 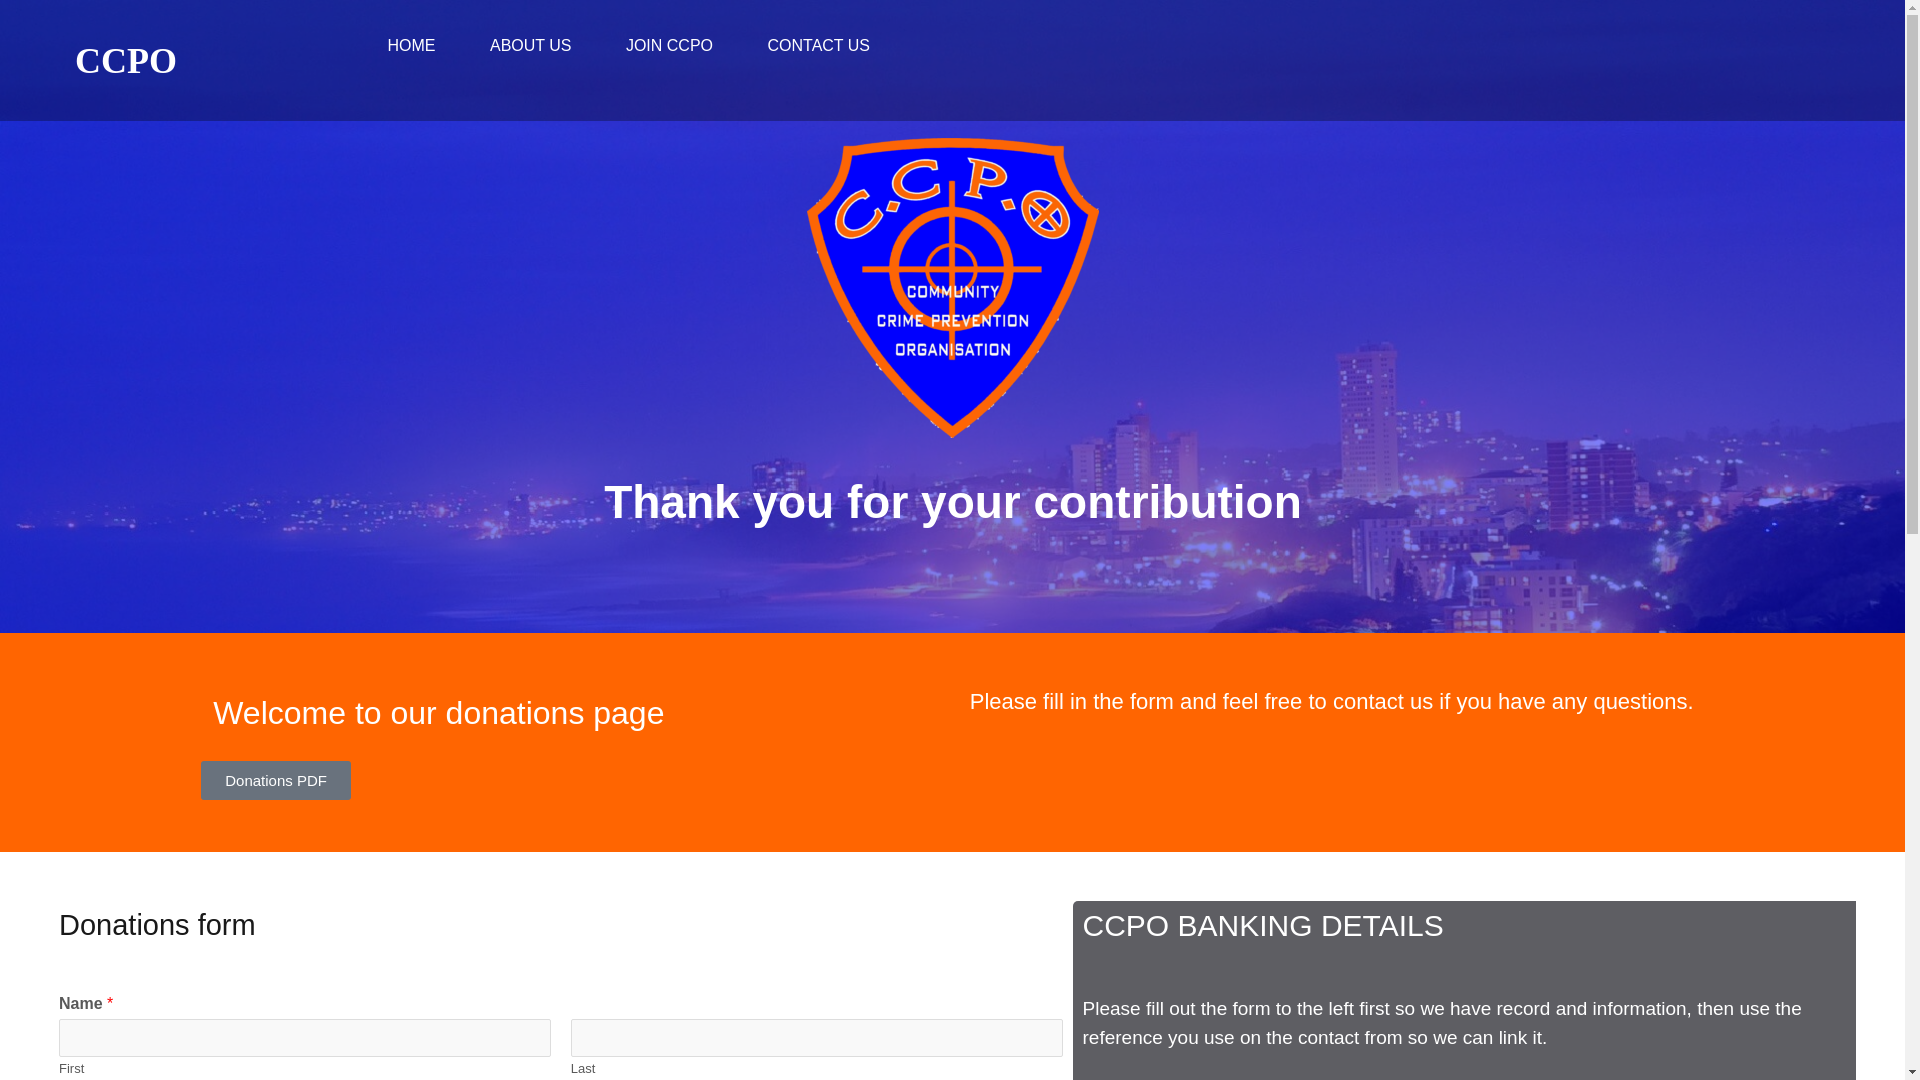 What do you see at coordinates (530, 46) in the screenshot?
I see `ABOUT US` at bounding box center [530, 46].